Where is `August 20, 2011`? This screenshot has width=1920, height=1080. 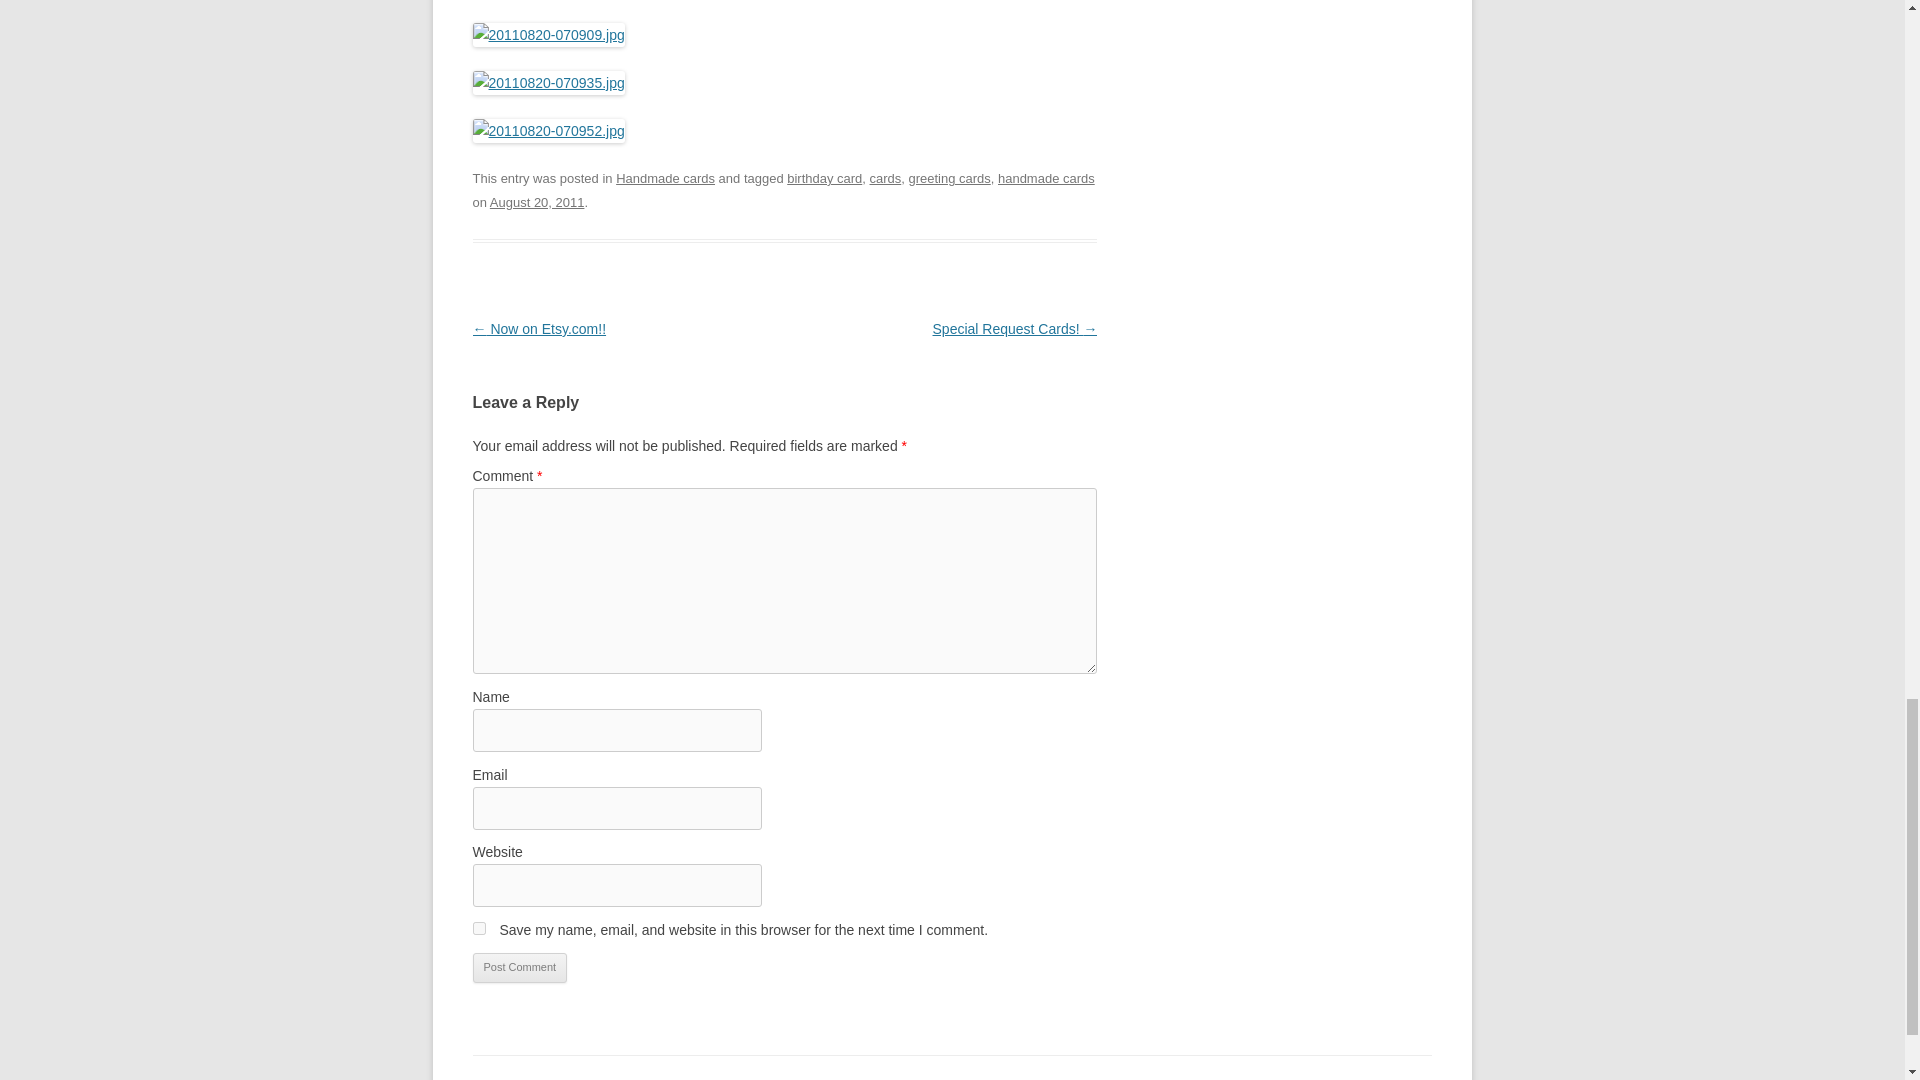
August 20, 2011 is located at coordinates (537, 202).